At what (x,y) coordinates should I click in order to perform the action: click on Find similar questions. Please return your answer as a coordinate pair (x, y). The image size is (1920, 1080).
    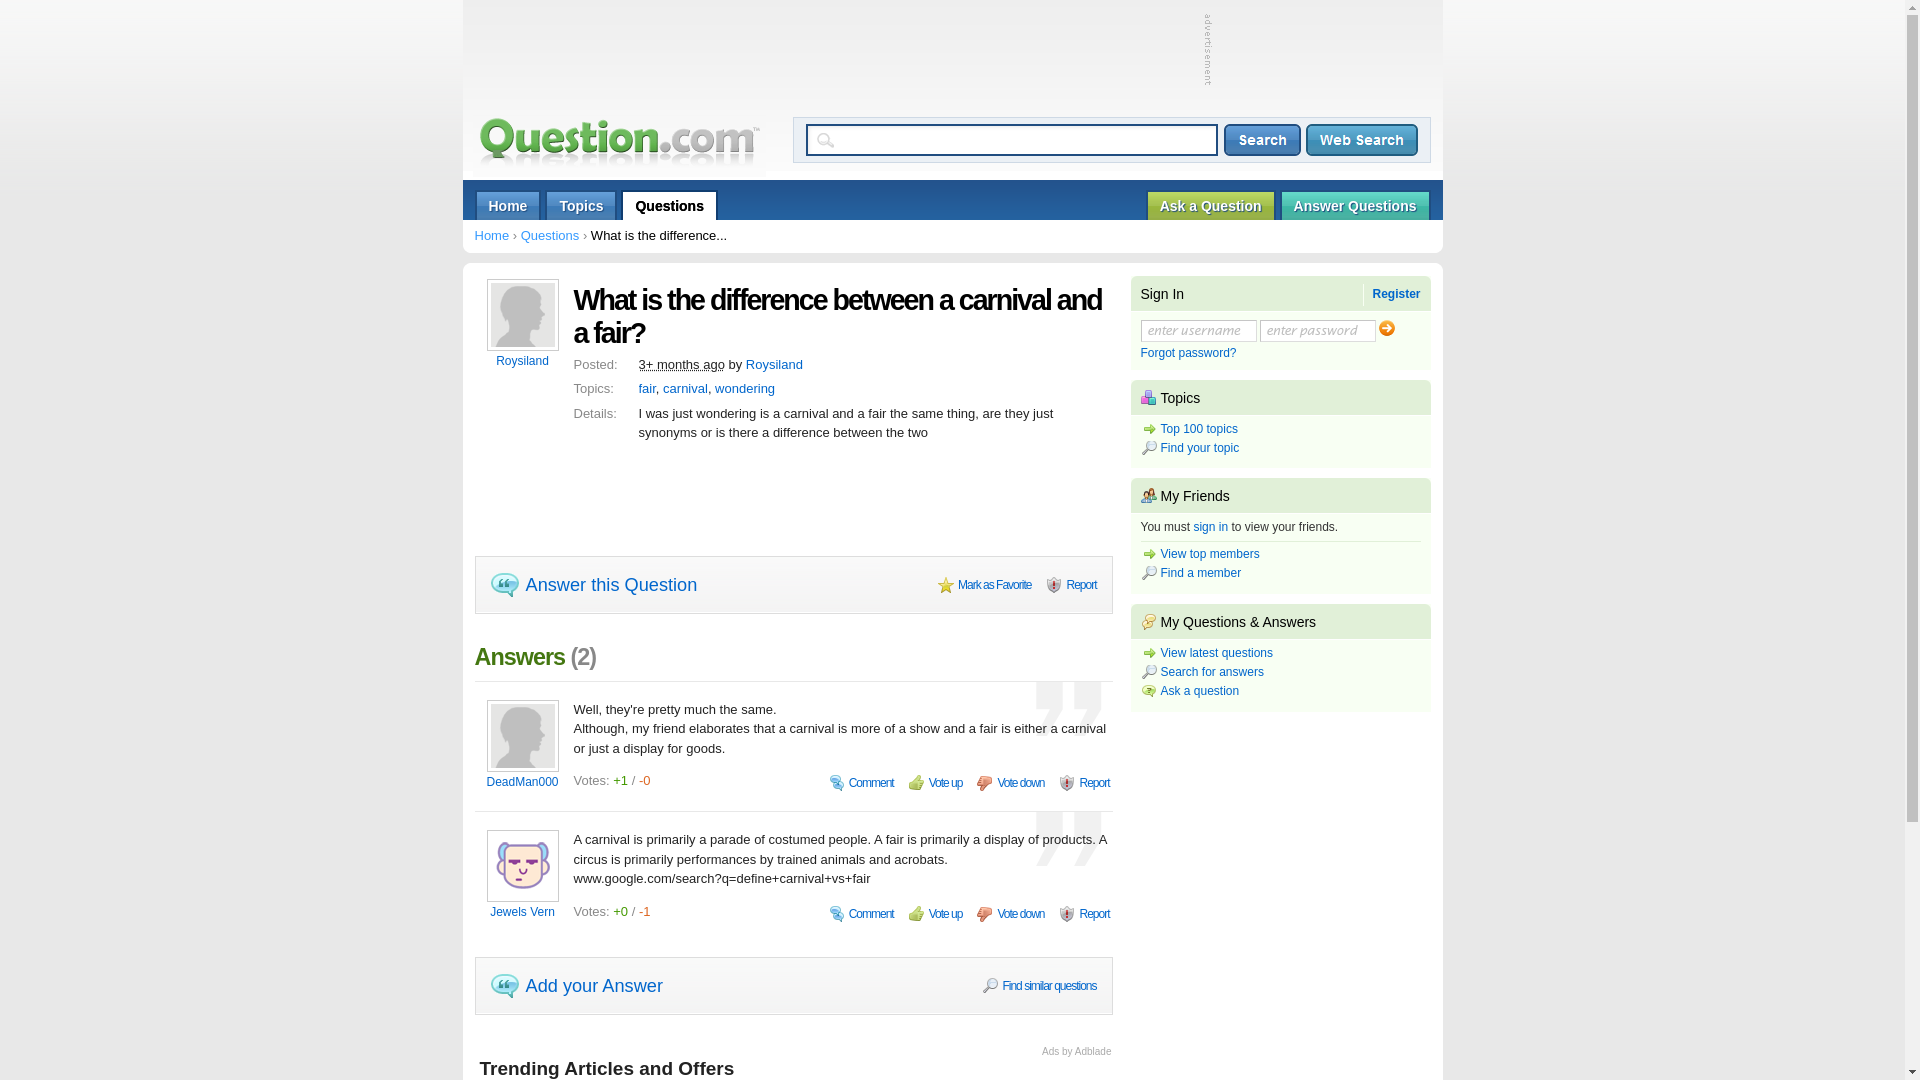
    Looking at the image, I should click on (1038, 986).